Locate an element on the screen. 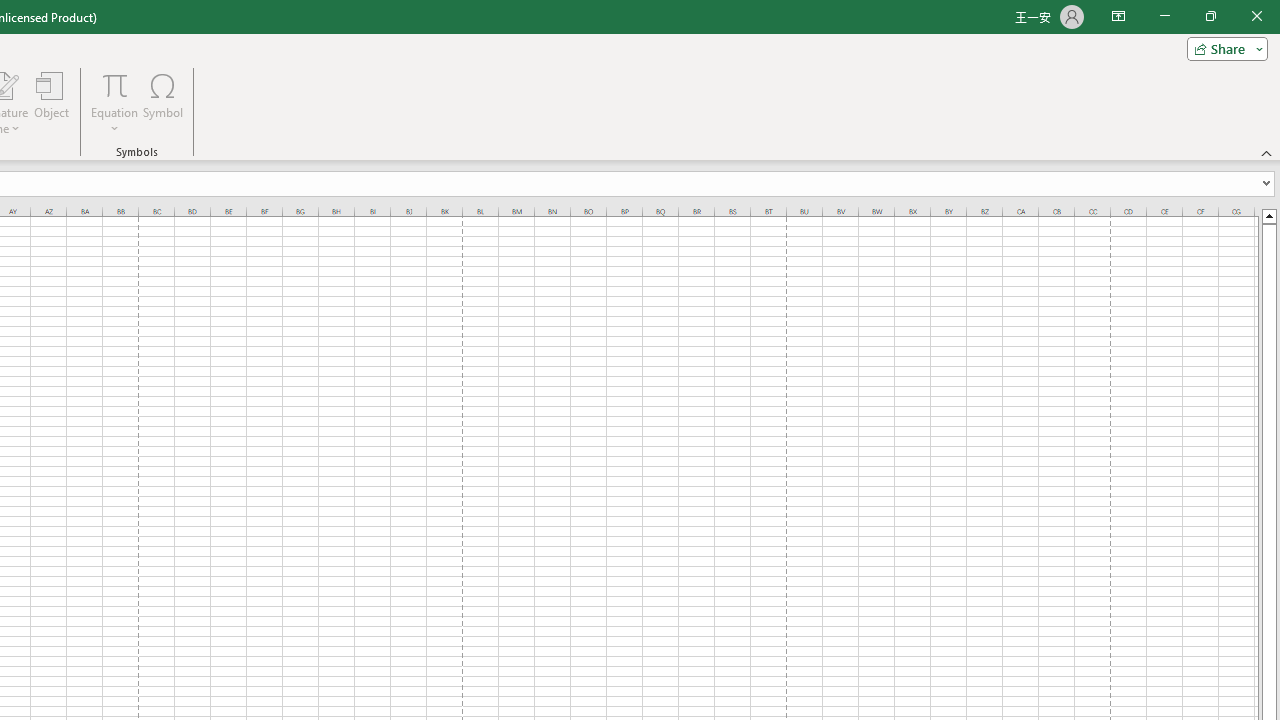  Symbol... is located at coordinates (162, 102).